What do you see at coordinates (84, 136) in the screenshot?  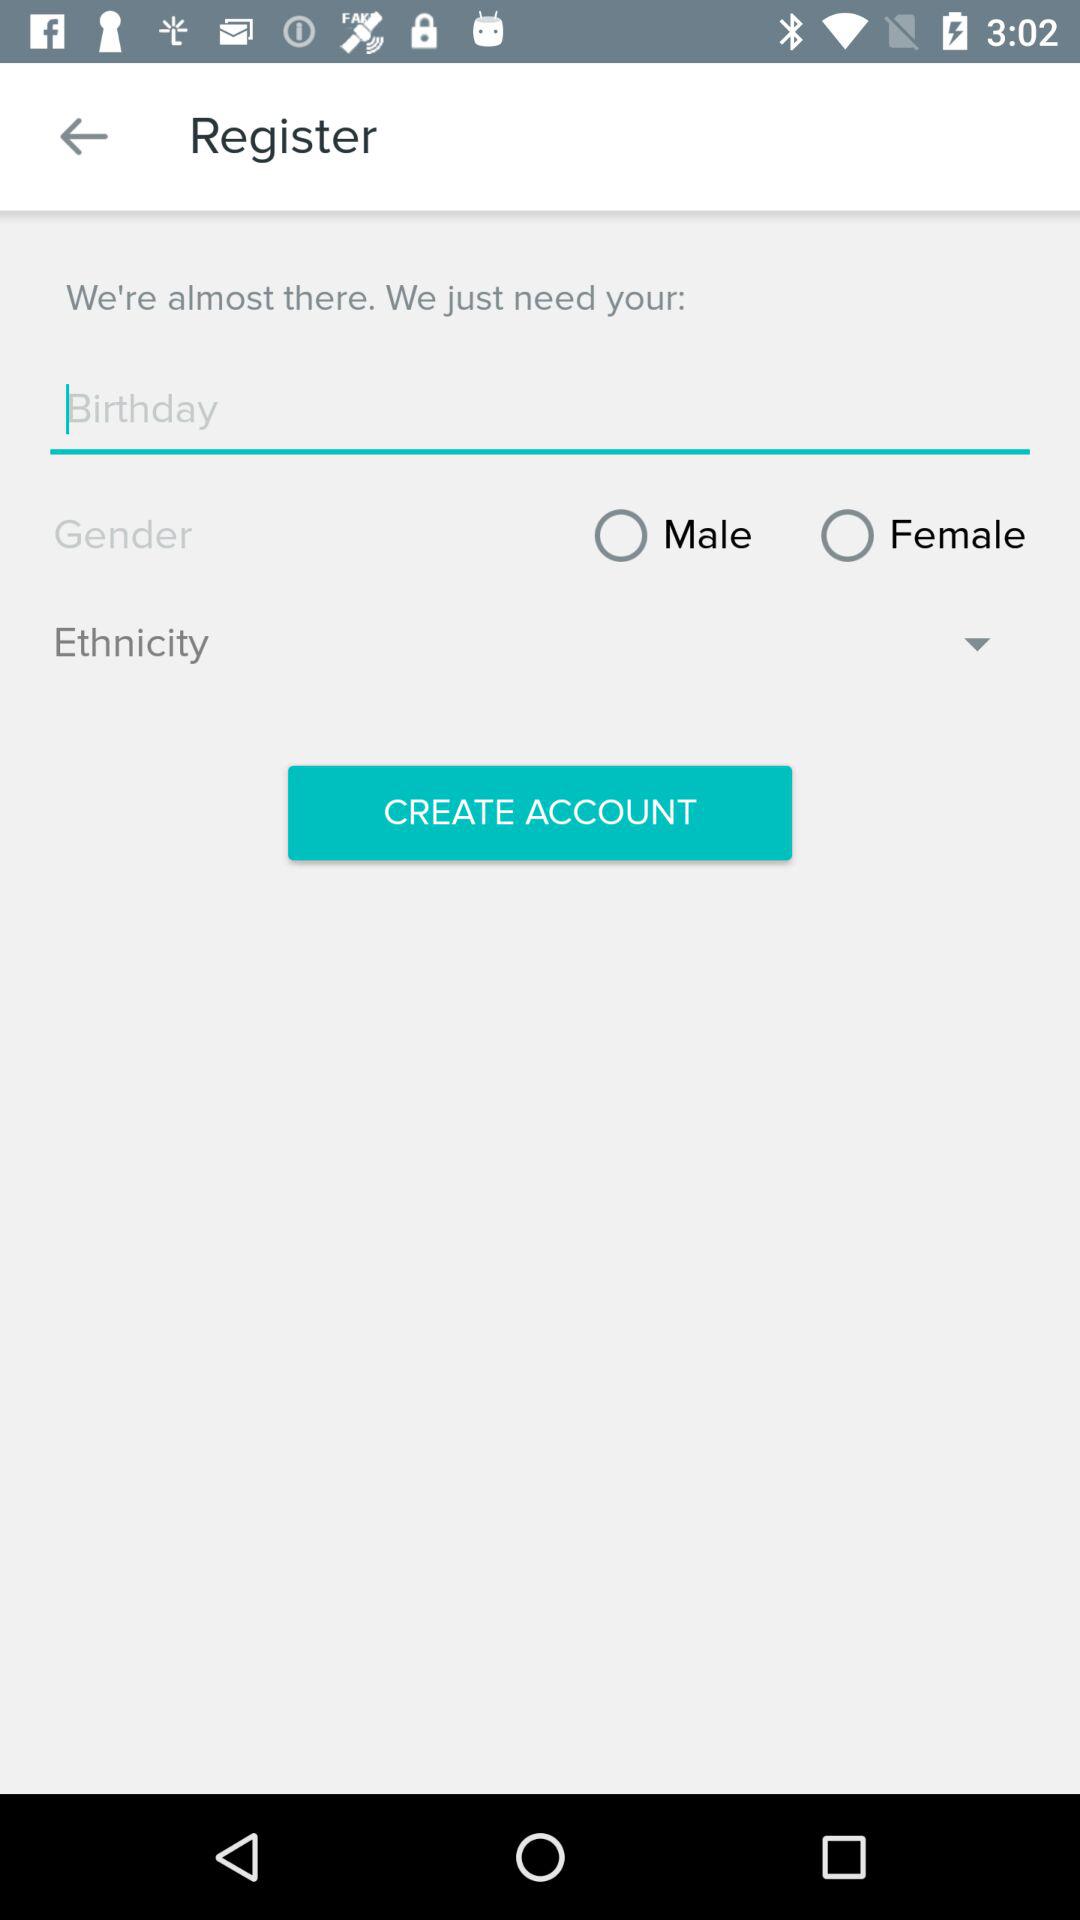 I see `launch the item to the left of register app` at bounding box center [84, 136].